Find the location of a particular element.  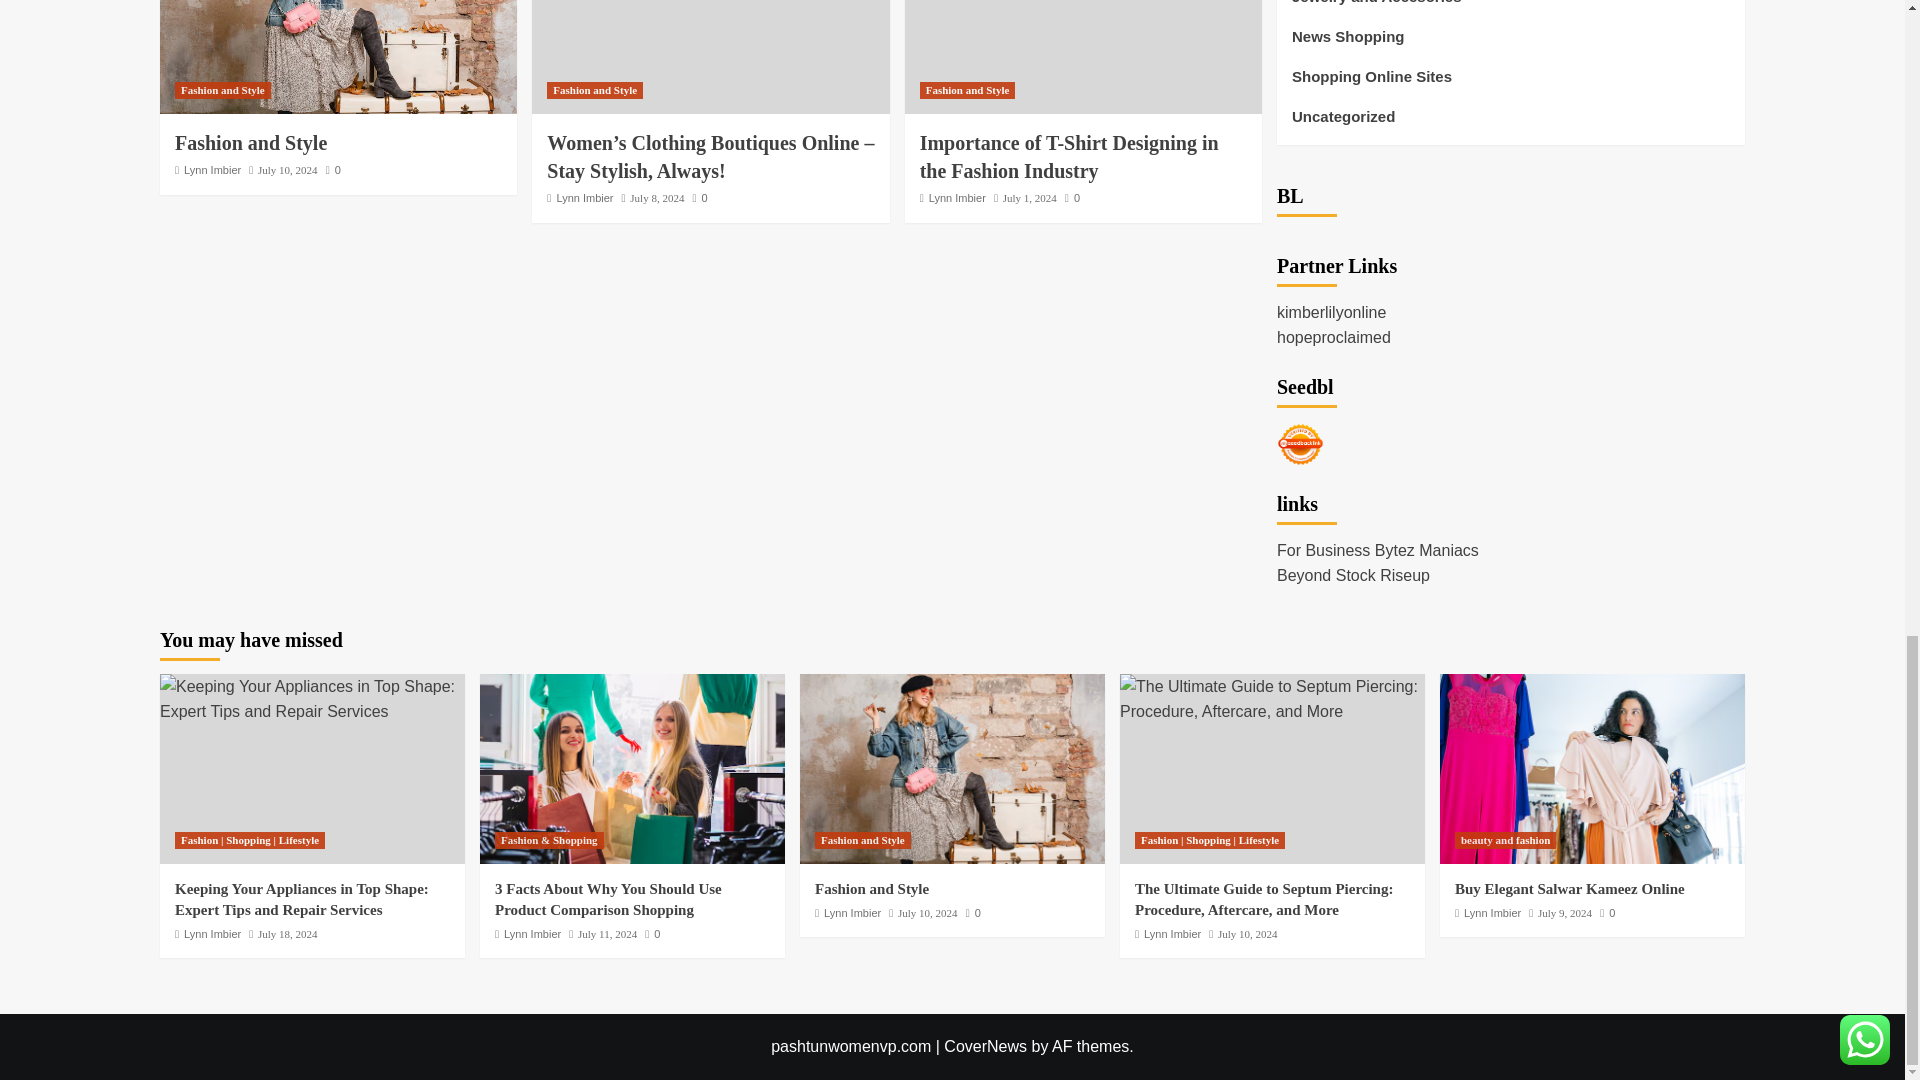

Fashion and Style is located at coordinates (595, 90).